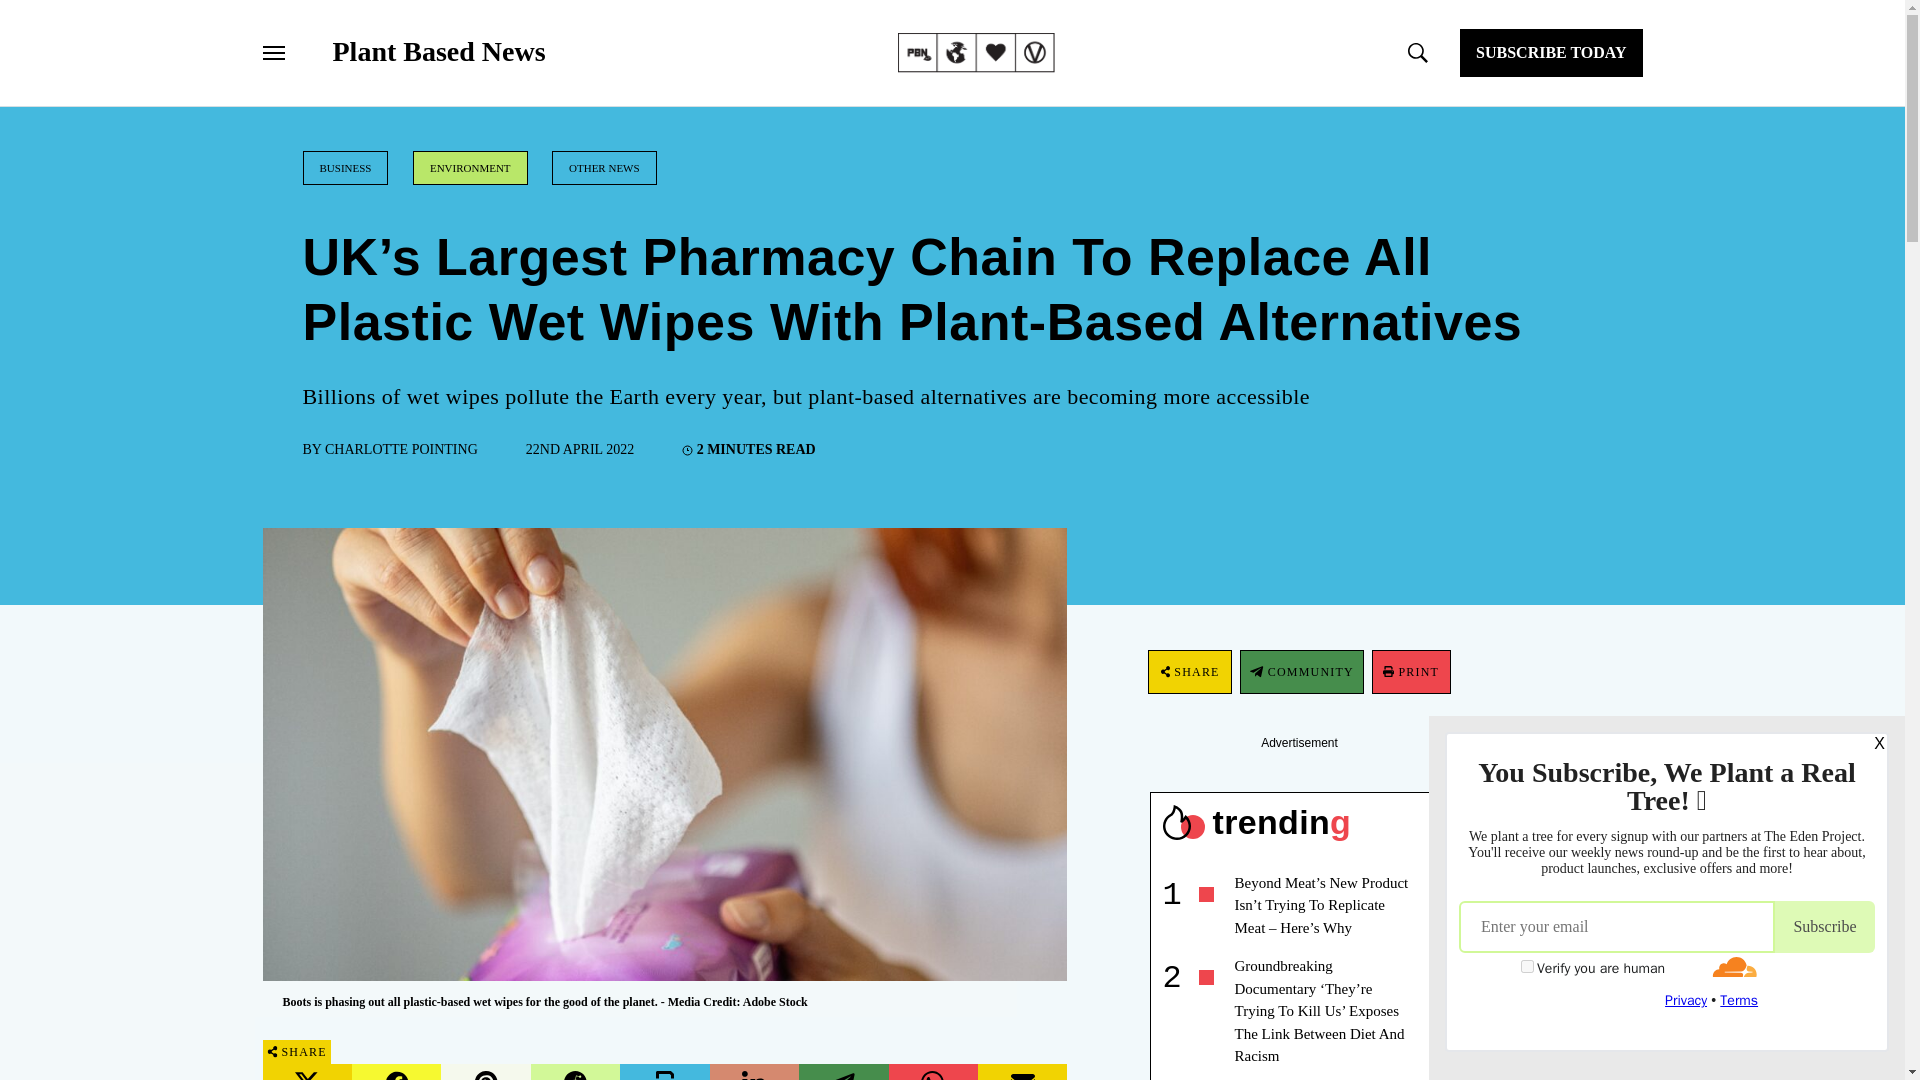 The height and width of the screenshot is (1080, 1920). What do you see at coordinates (344, 168) in the screenshot?
I see `BUSINESS` at bounding box center [344, 168].